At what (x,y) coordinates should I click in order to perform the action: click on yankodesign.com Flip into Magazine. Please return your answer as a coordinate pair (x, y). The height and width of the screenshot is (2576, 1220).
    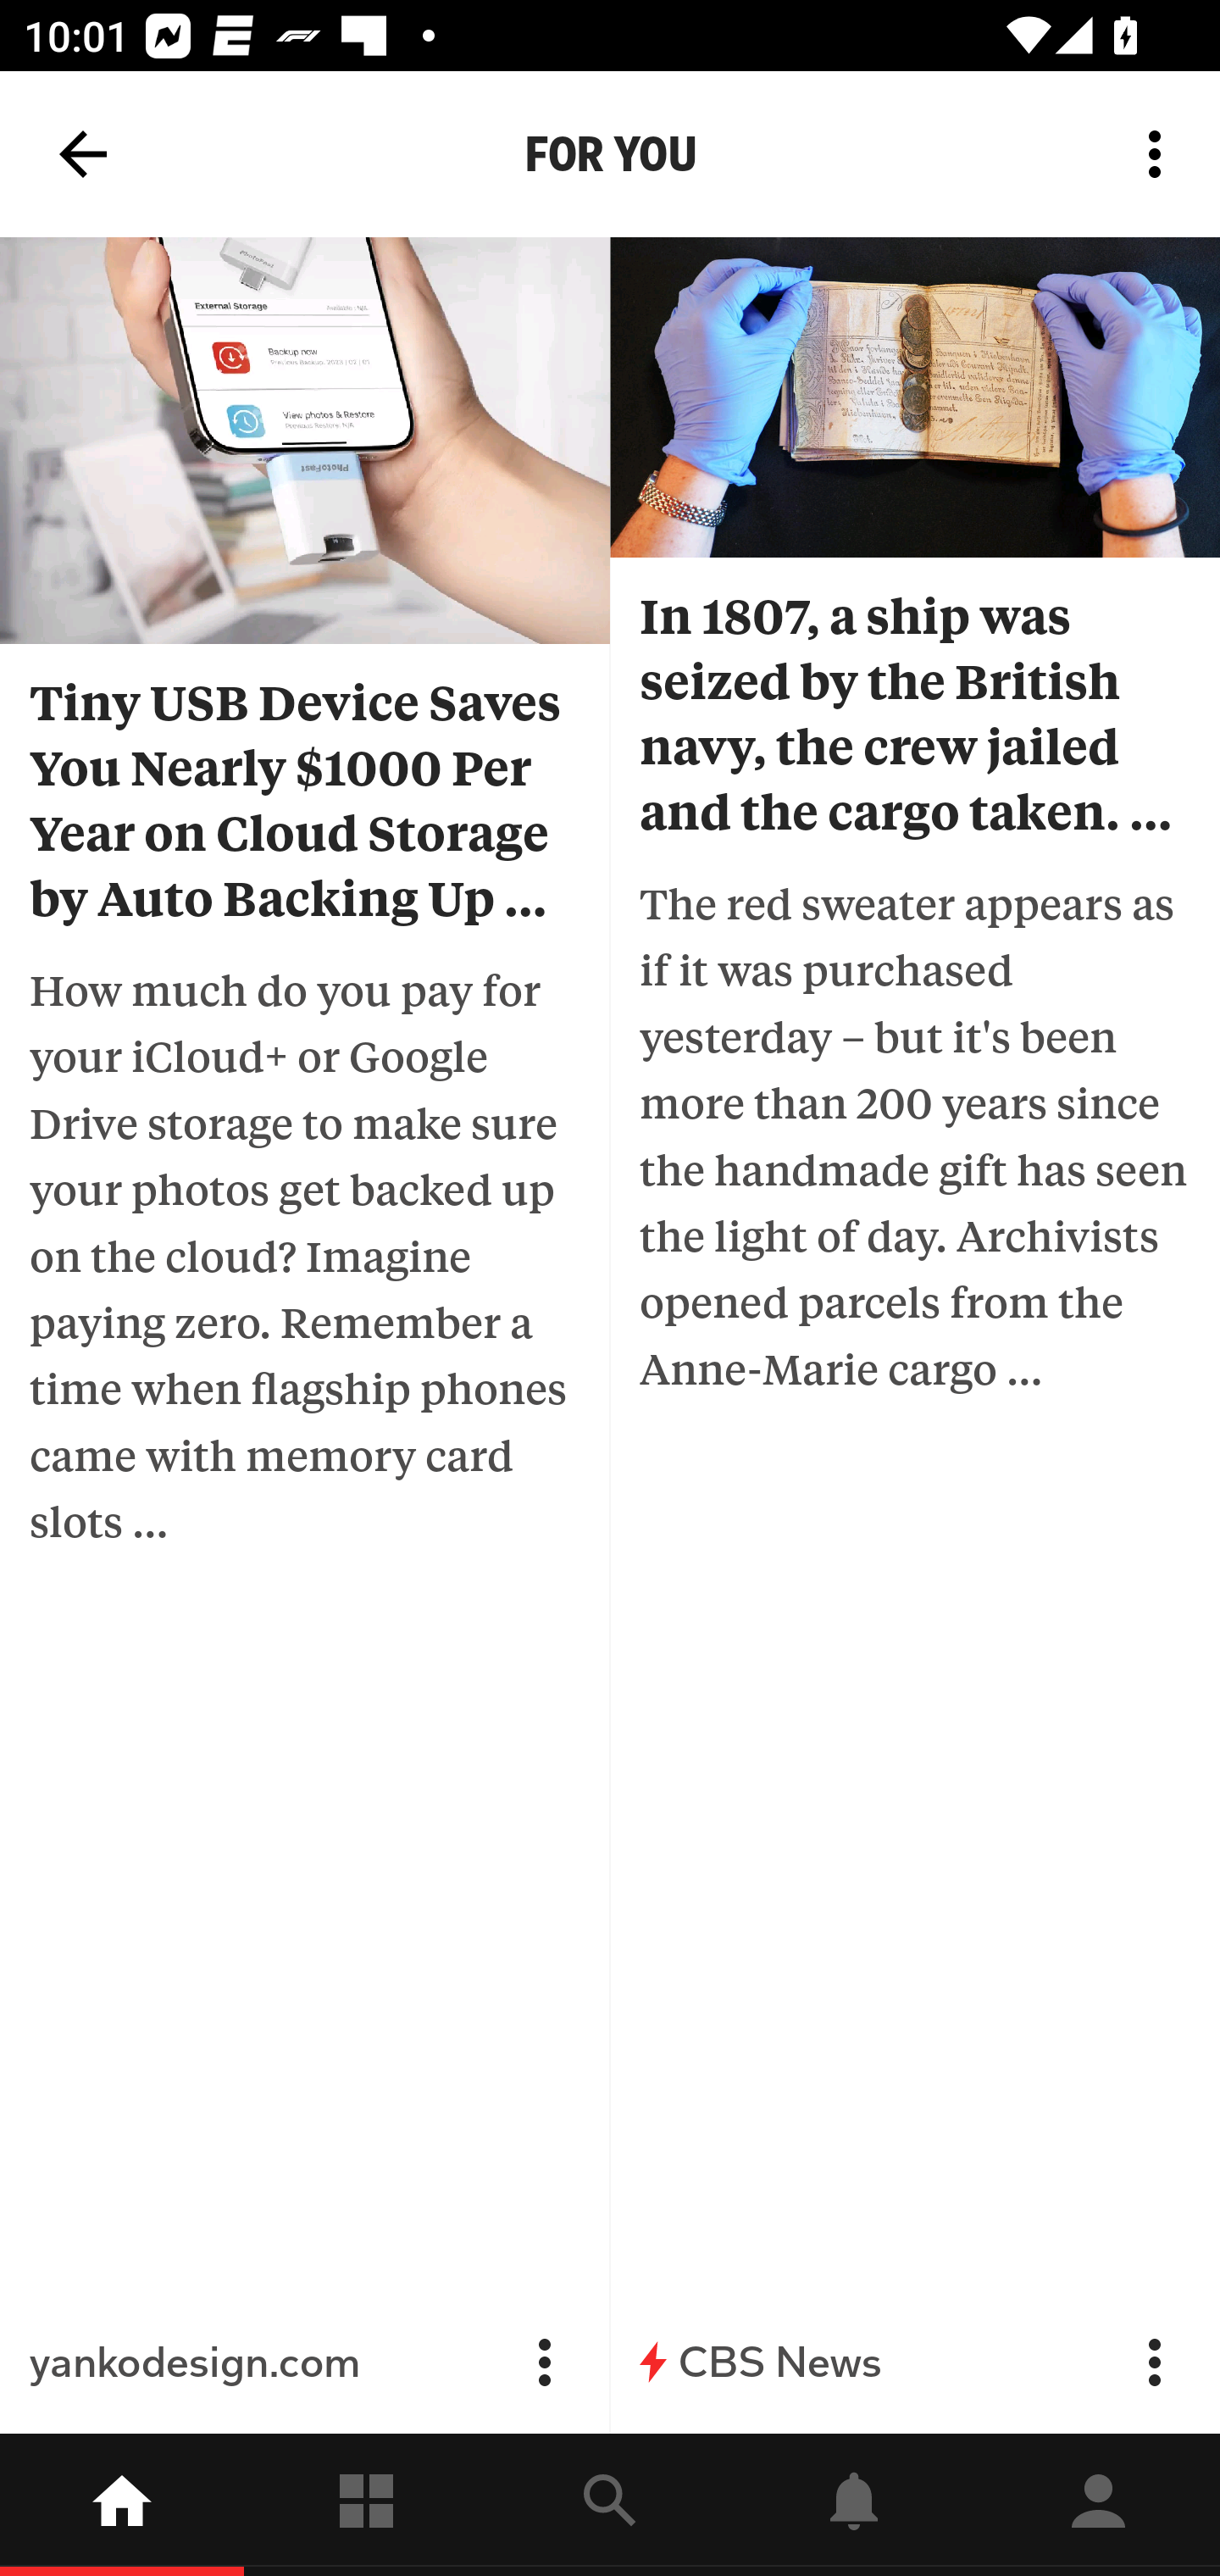
    Looking at the image, I should click on (305, 2362).